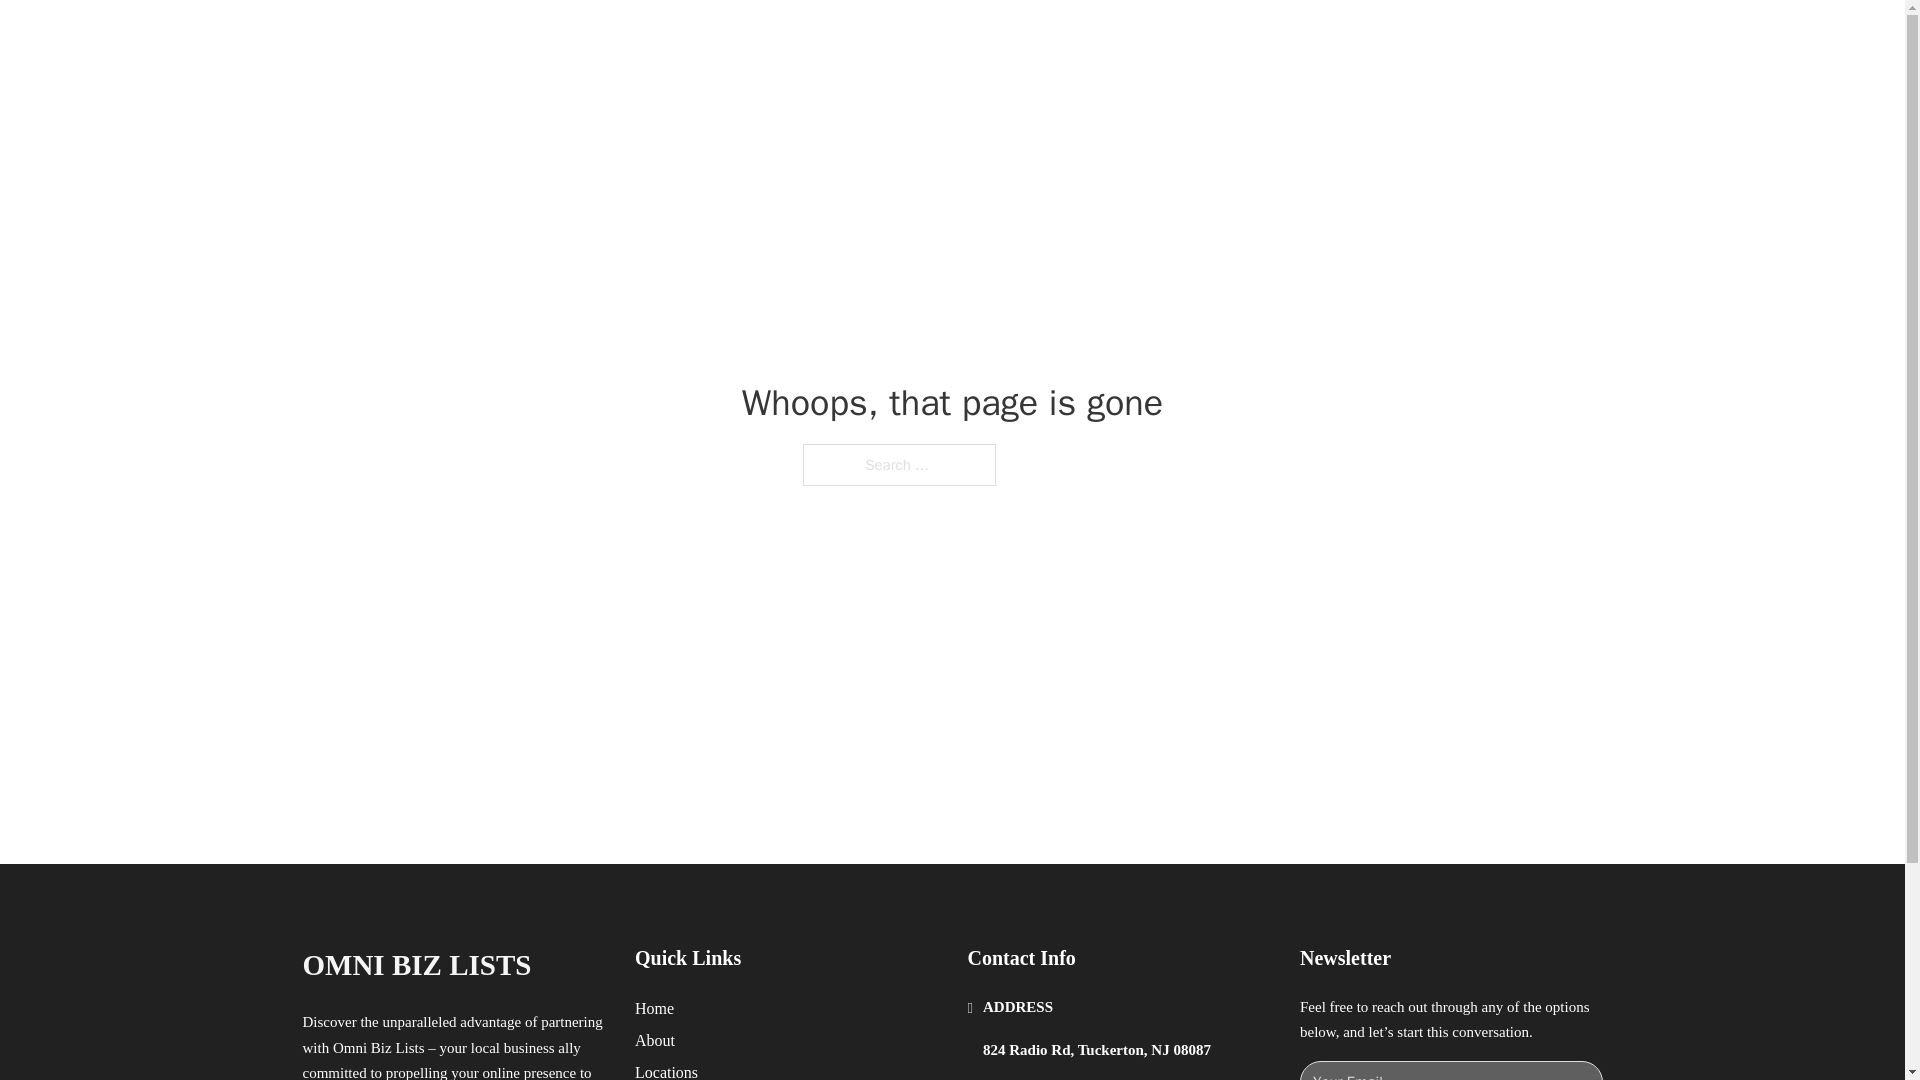 This screenshot has height=1080, width=1920. Describe the element at coordinates (1306, 38) in the screenshot. I see `LOCATIONS` at that location.